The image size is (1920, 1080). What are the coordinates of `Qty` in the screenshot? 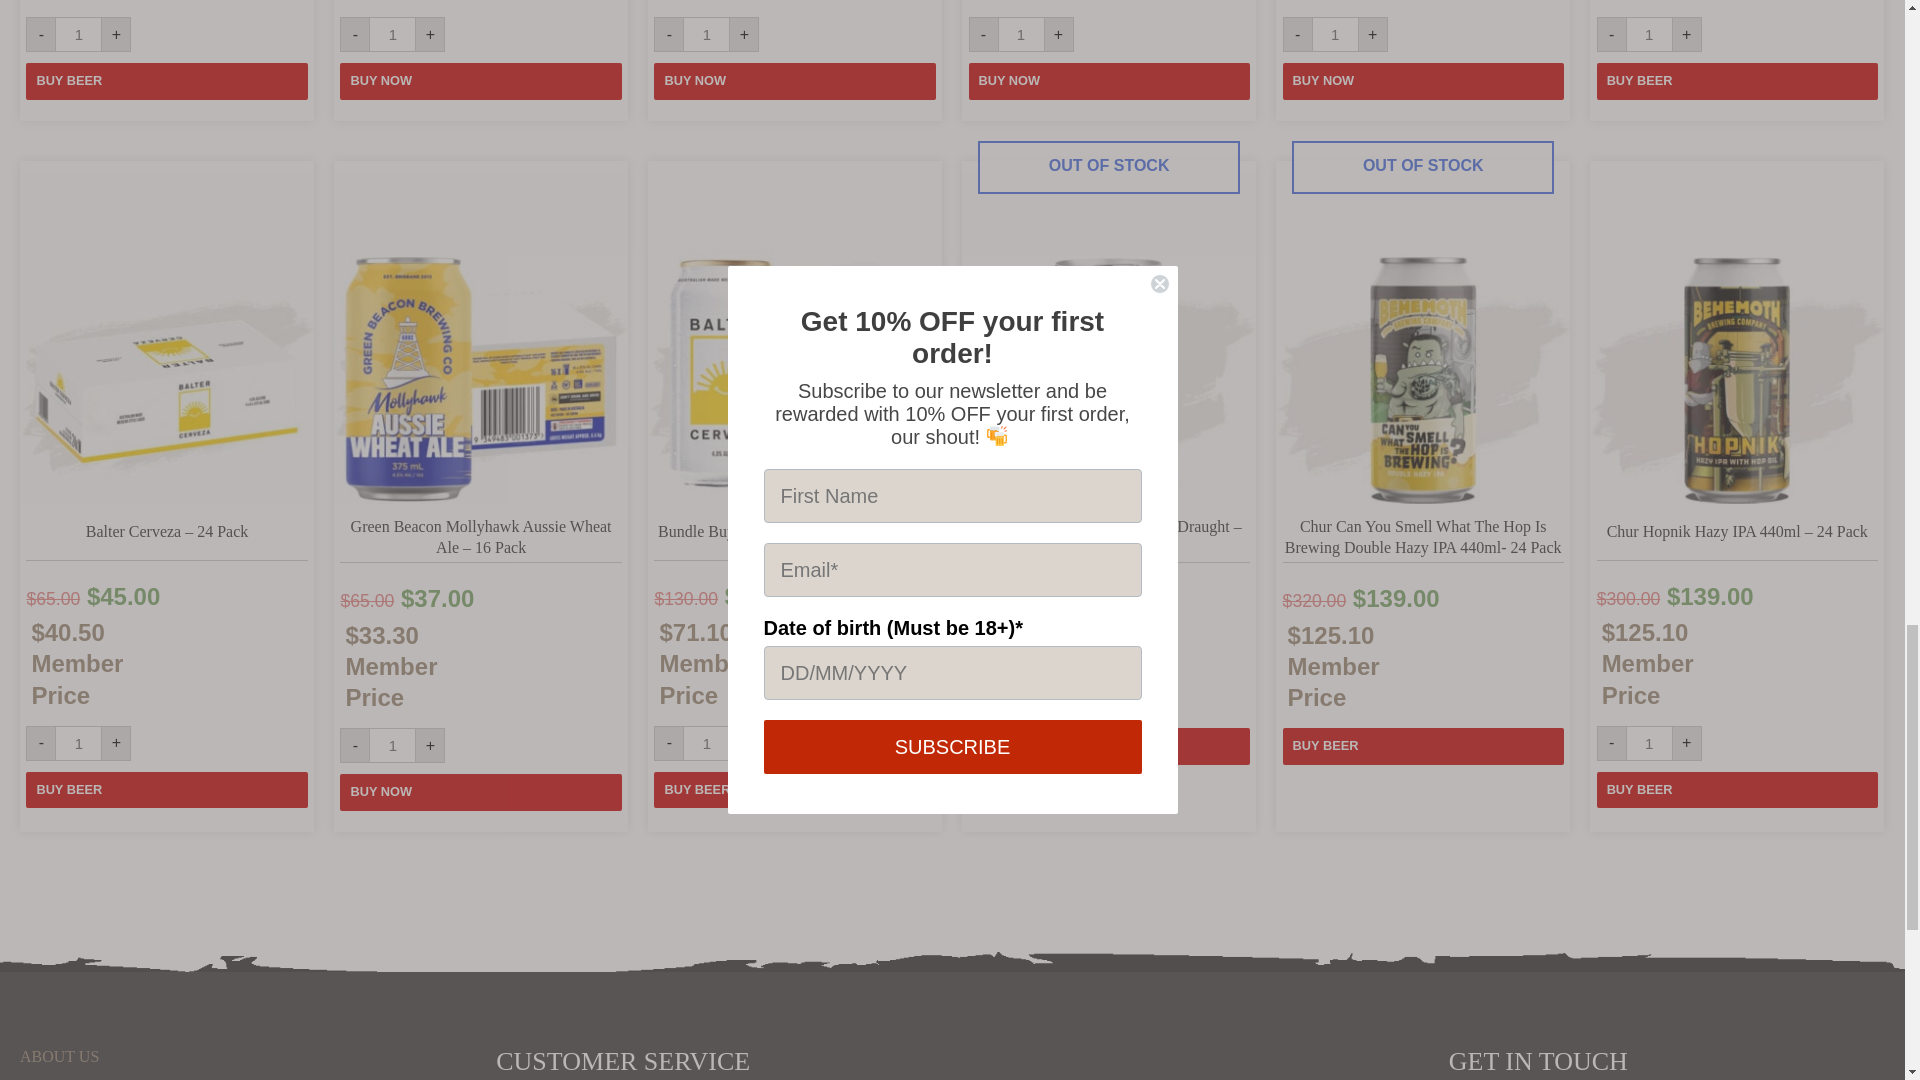 It's located at (1021, 34).